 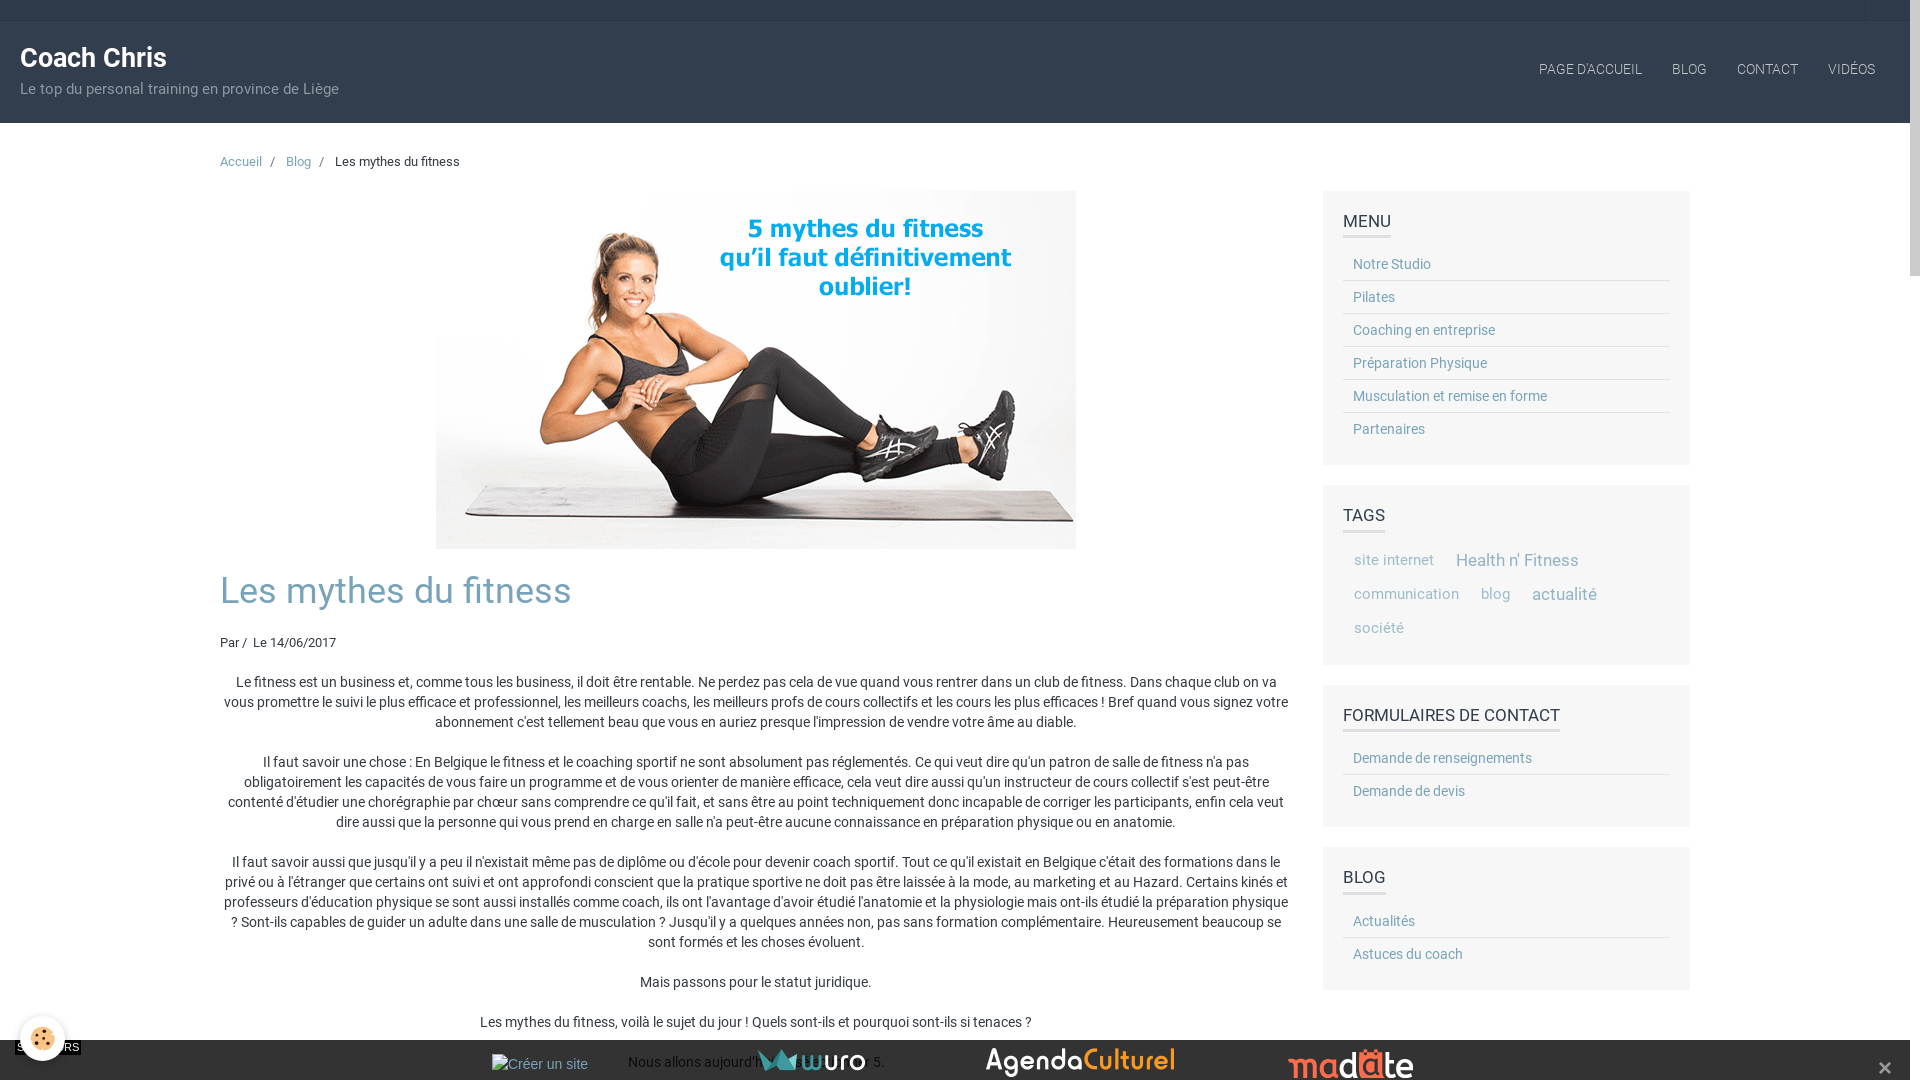 What do you see at coordinates (1350, 1062) in the screenshot?
I see `Madate` at bounding box center [1350, 1062].